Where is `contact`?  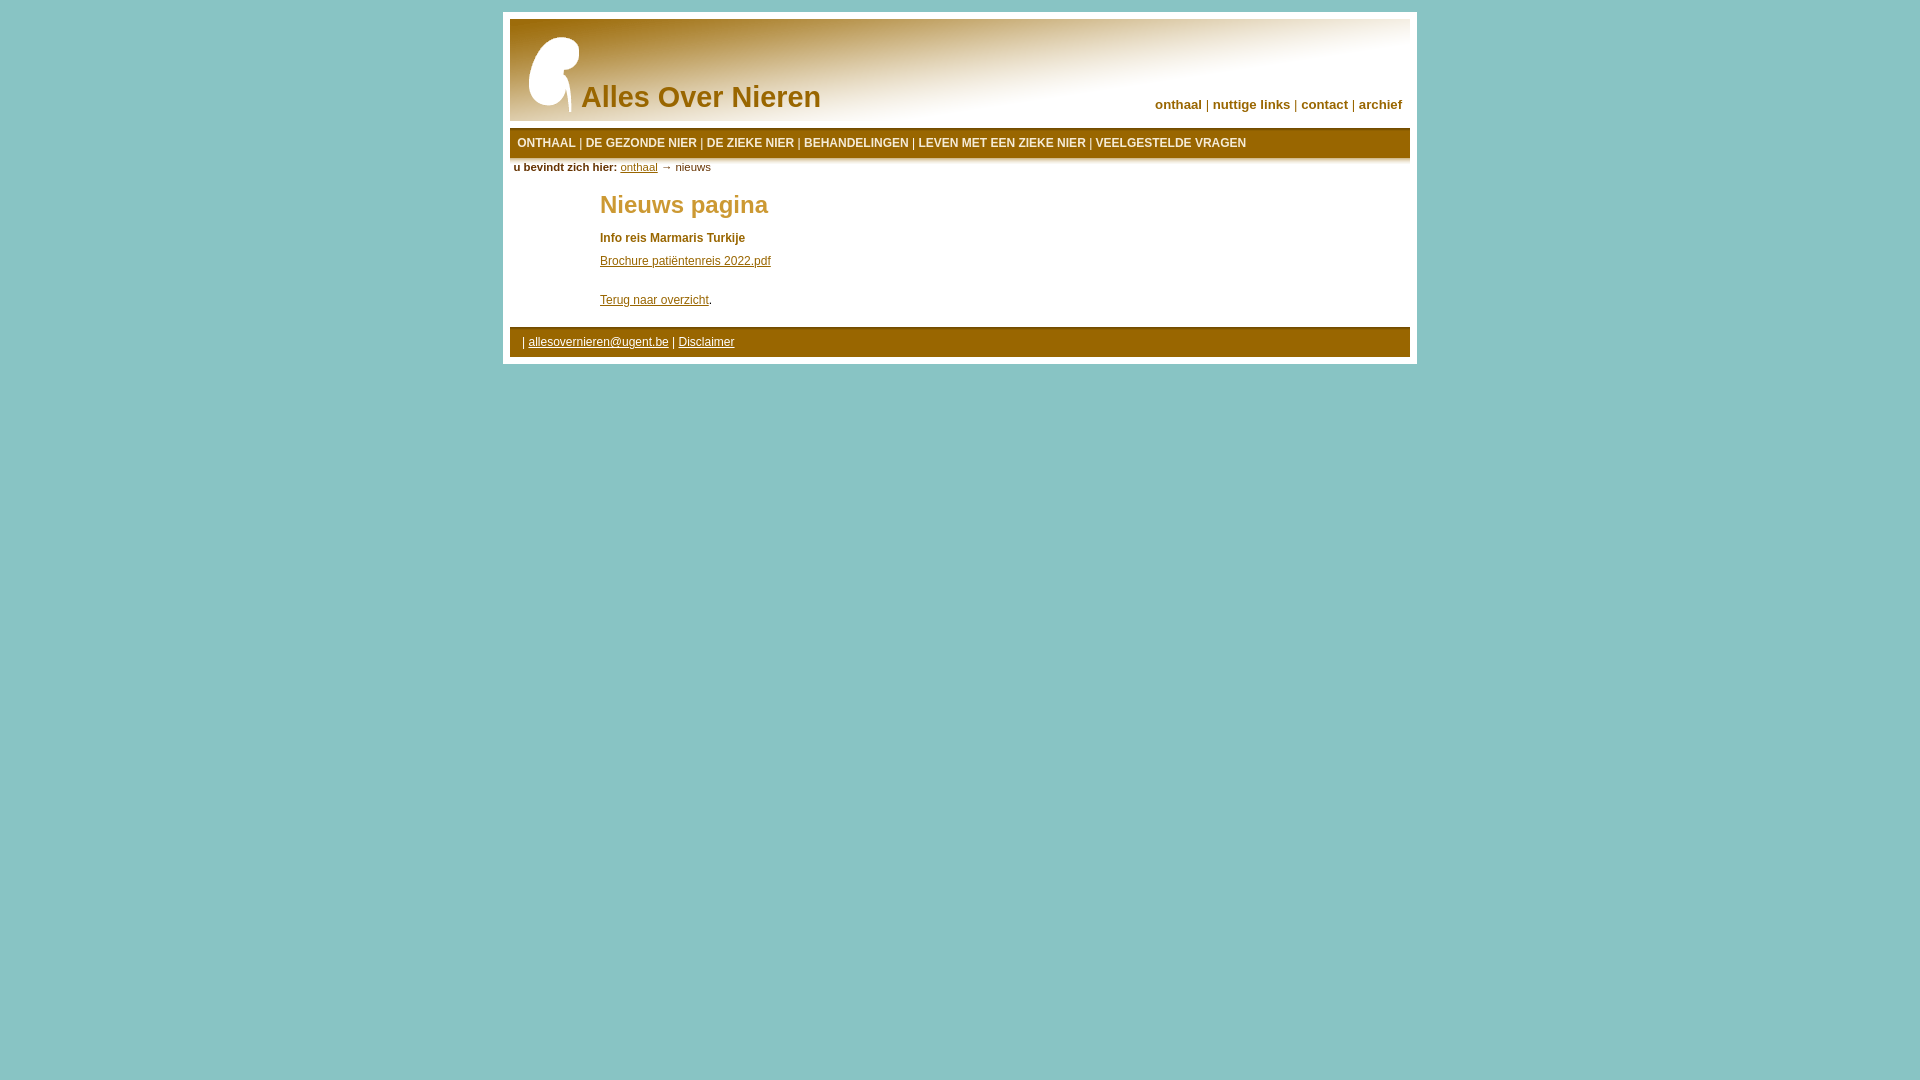
contact is located at coordinates (1324, 104).